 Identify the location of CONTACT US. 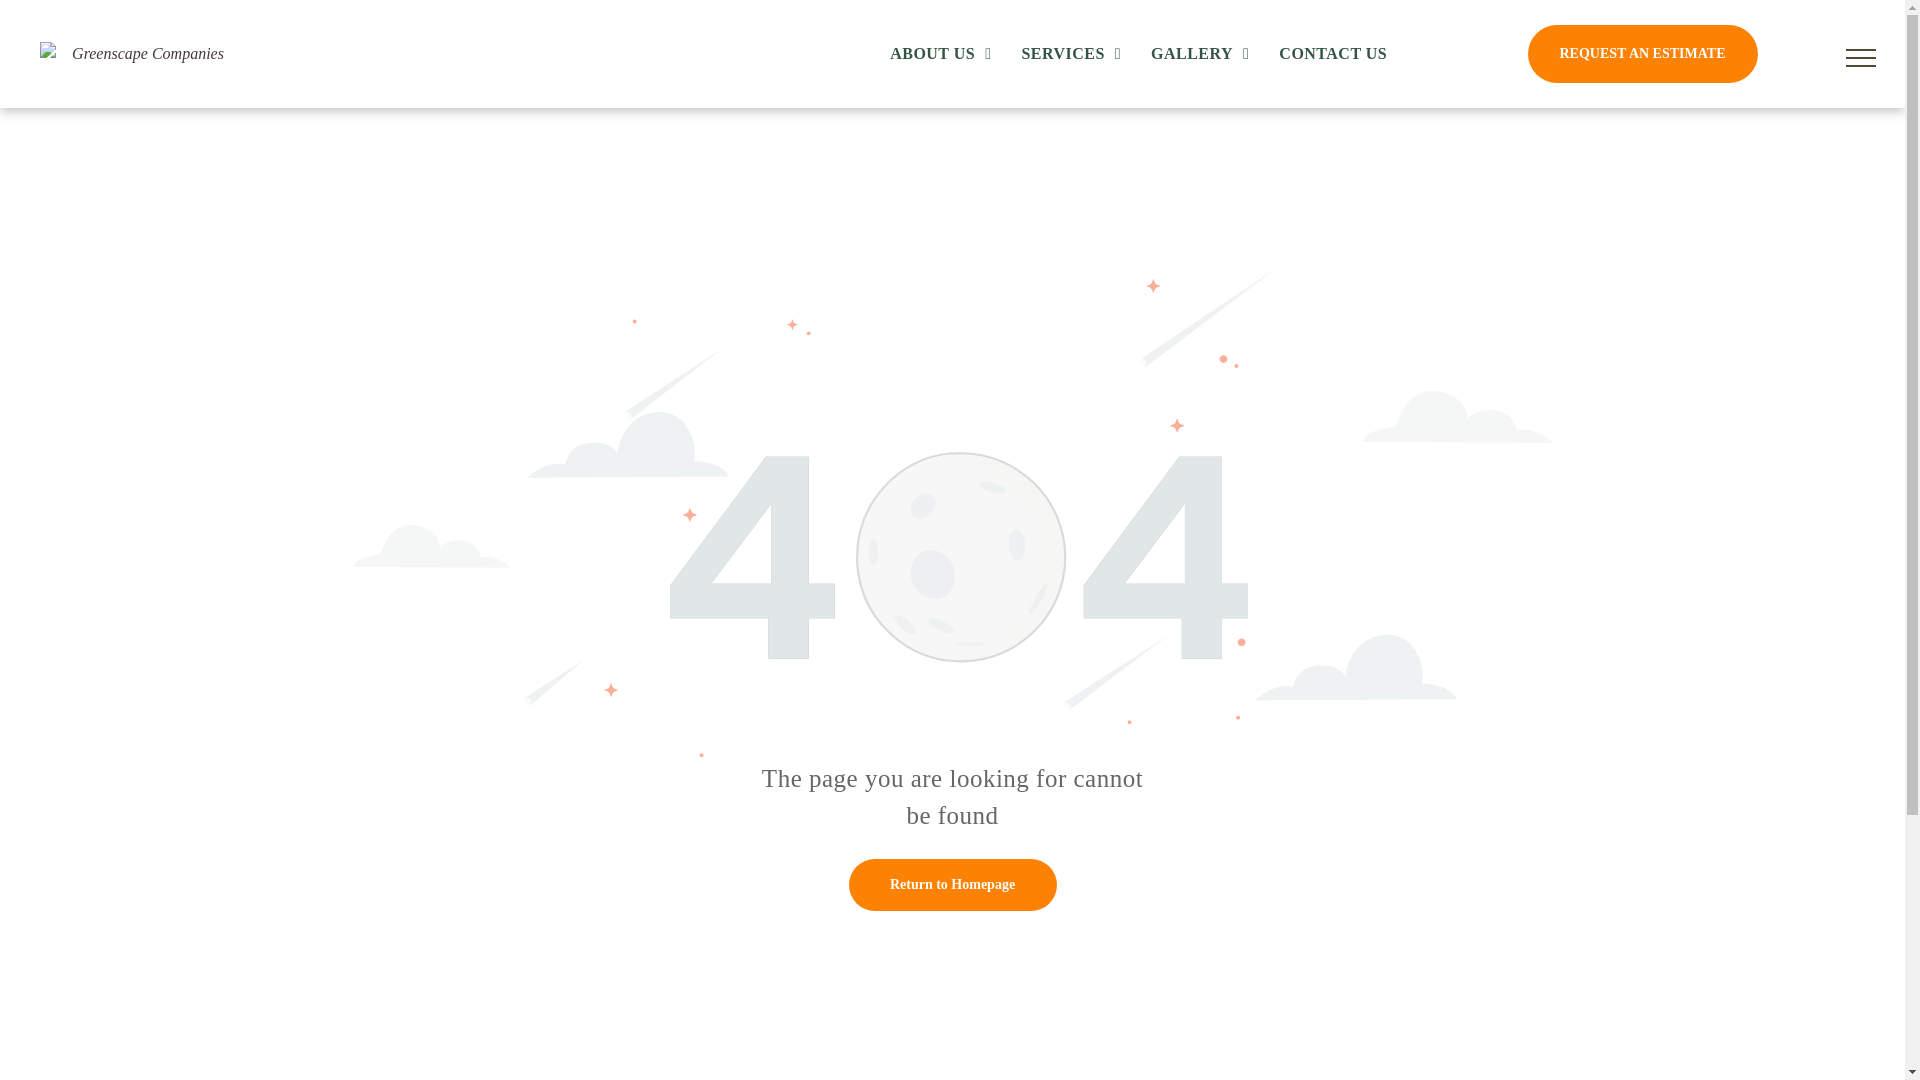
(1338, 54).